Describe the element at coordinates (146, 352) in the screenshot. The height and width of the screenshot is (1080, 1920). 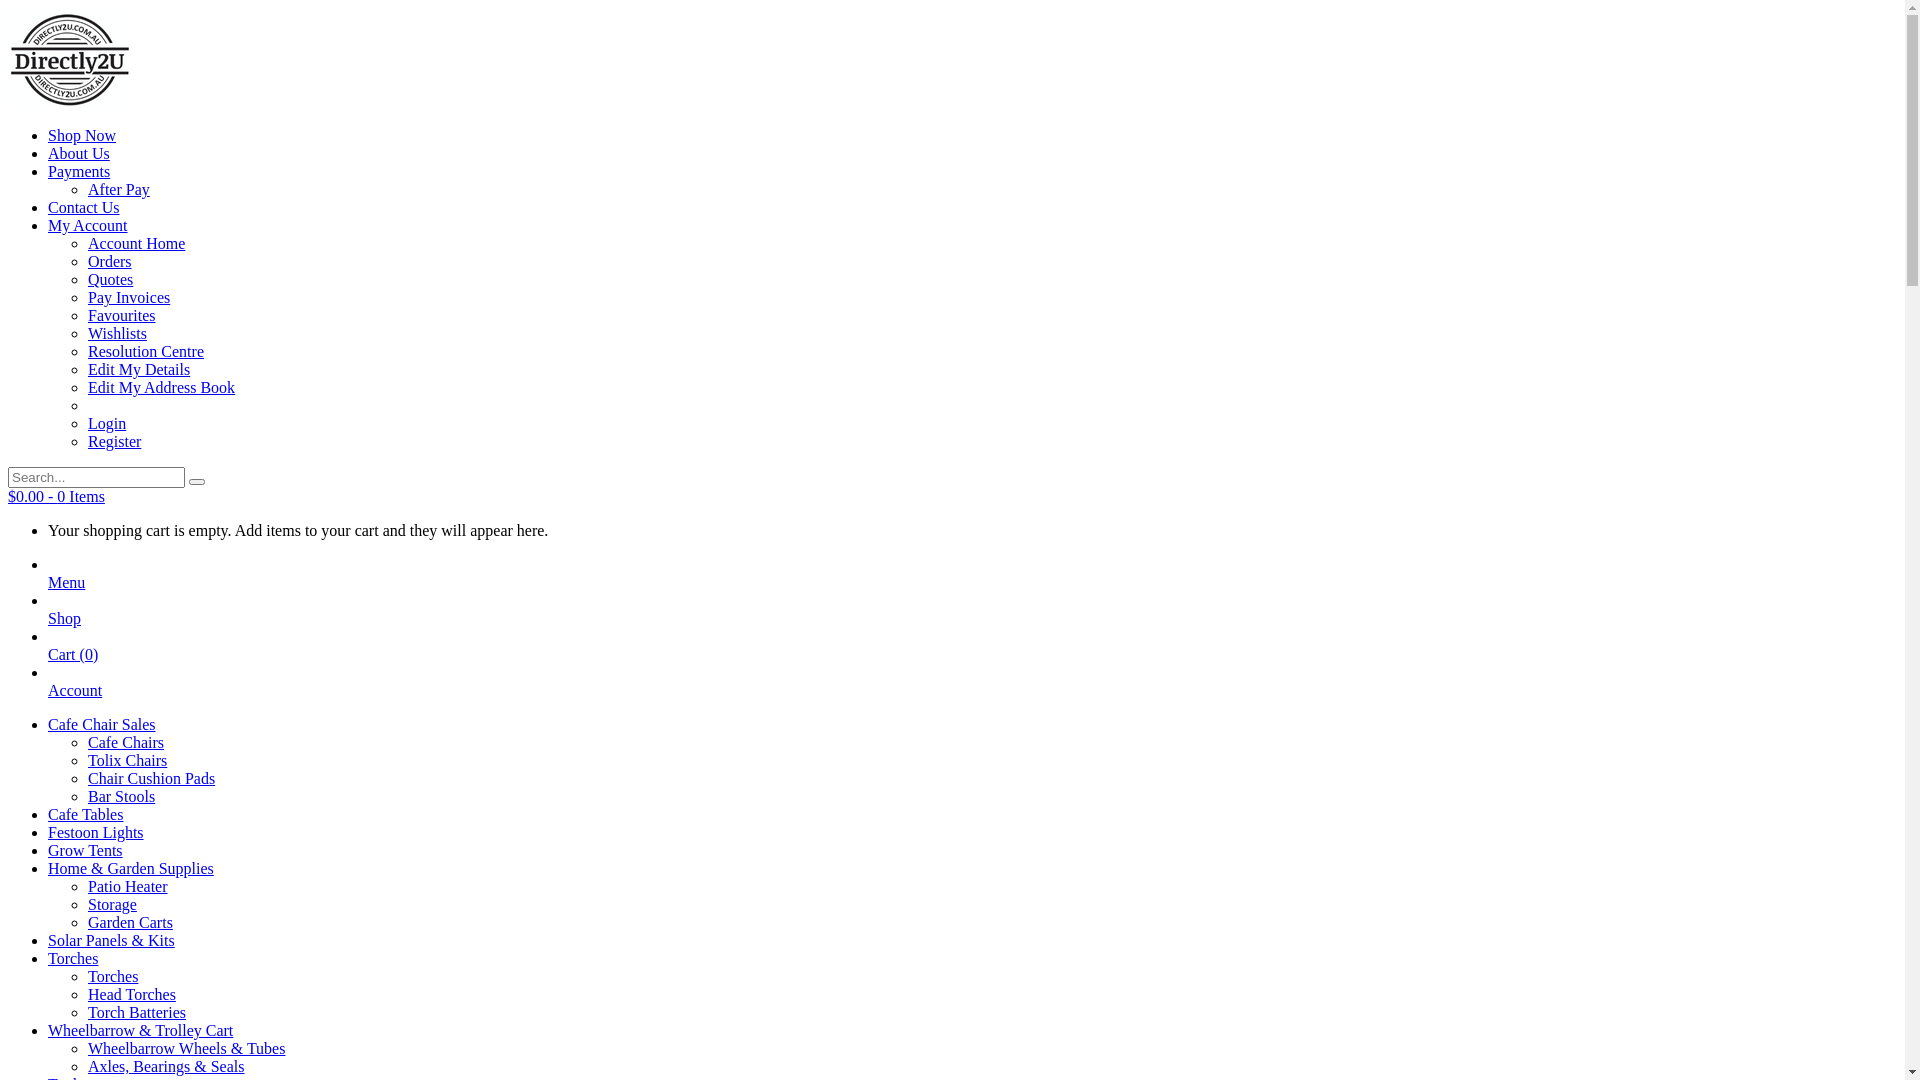
I see `Resolution Centre` at that location.